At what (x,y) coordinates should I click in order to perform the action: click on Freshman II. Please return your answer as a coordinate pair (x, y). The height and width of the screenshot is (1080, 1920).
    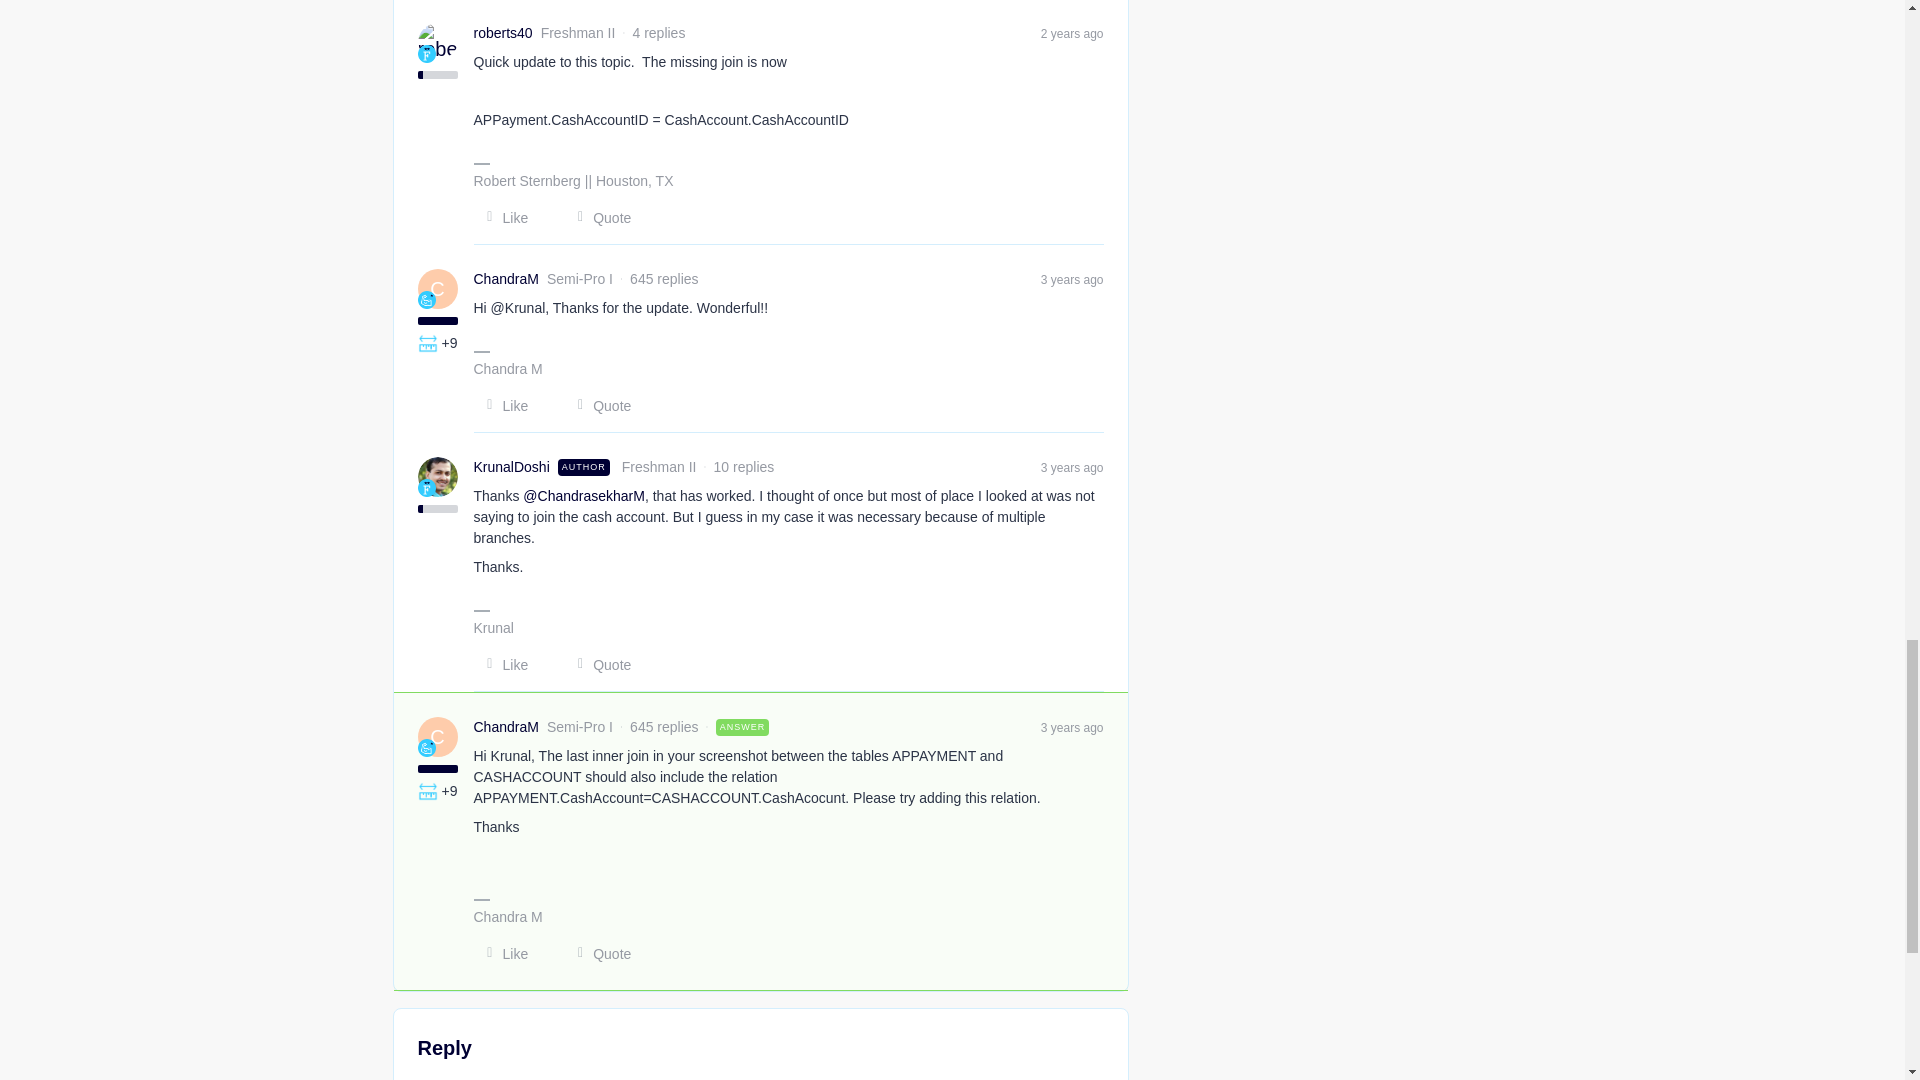
    Looking at the image, I should click on (426, 54).